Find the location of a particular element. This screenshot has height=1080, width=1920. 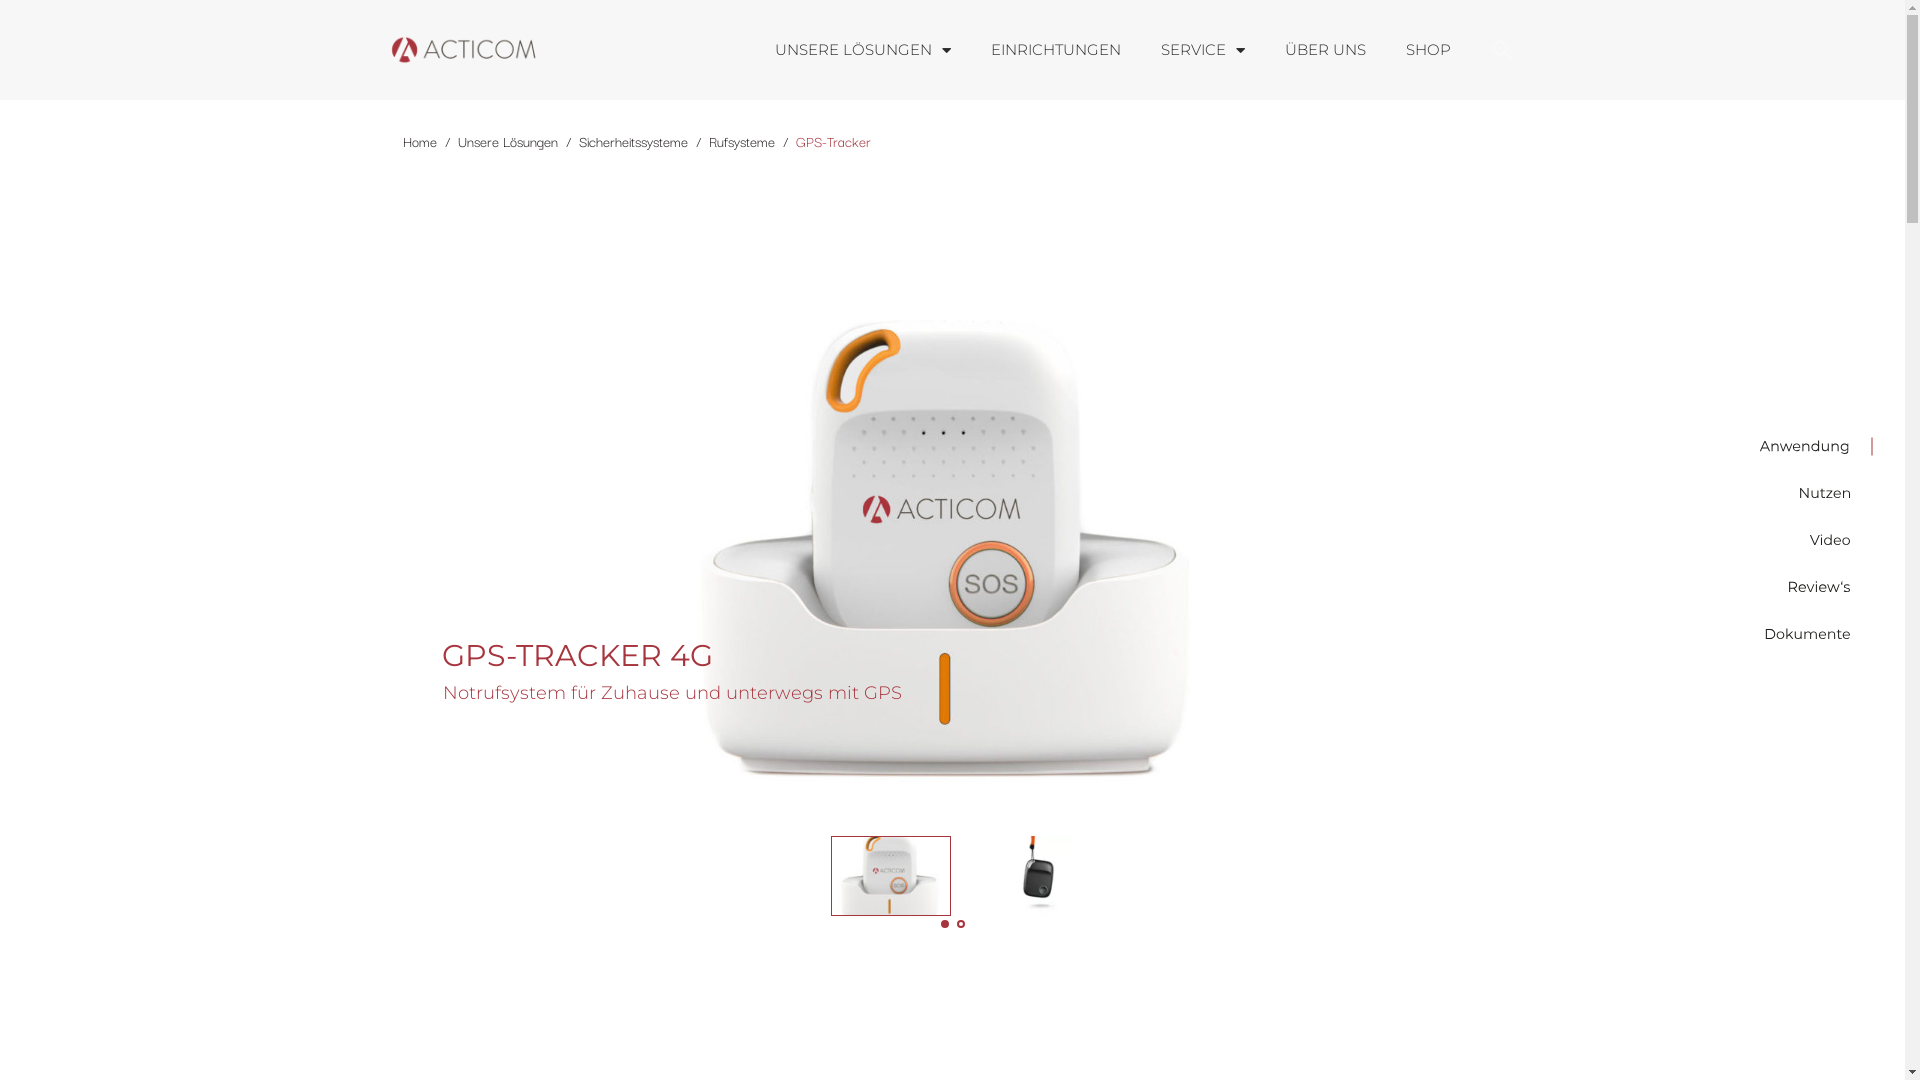

EINRICHTUNGEN is located at coordinates (1055, 50).